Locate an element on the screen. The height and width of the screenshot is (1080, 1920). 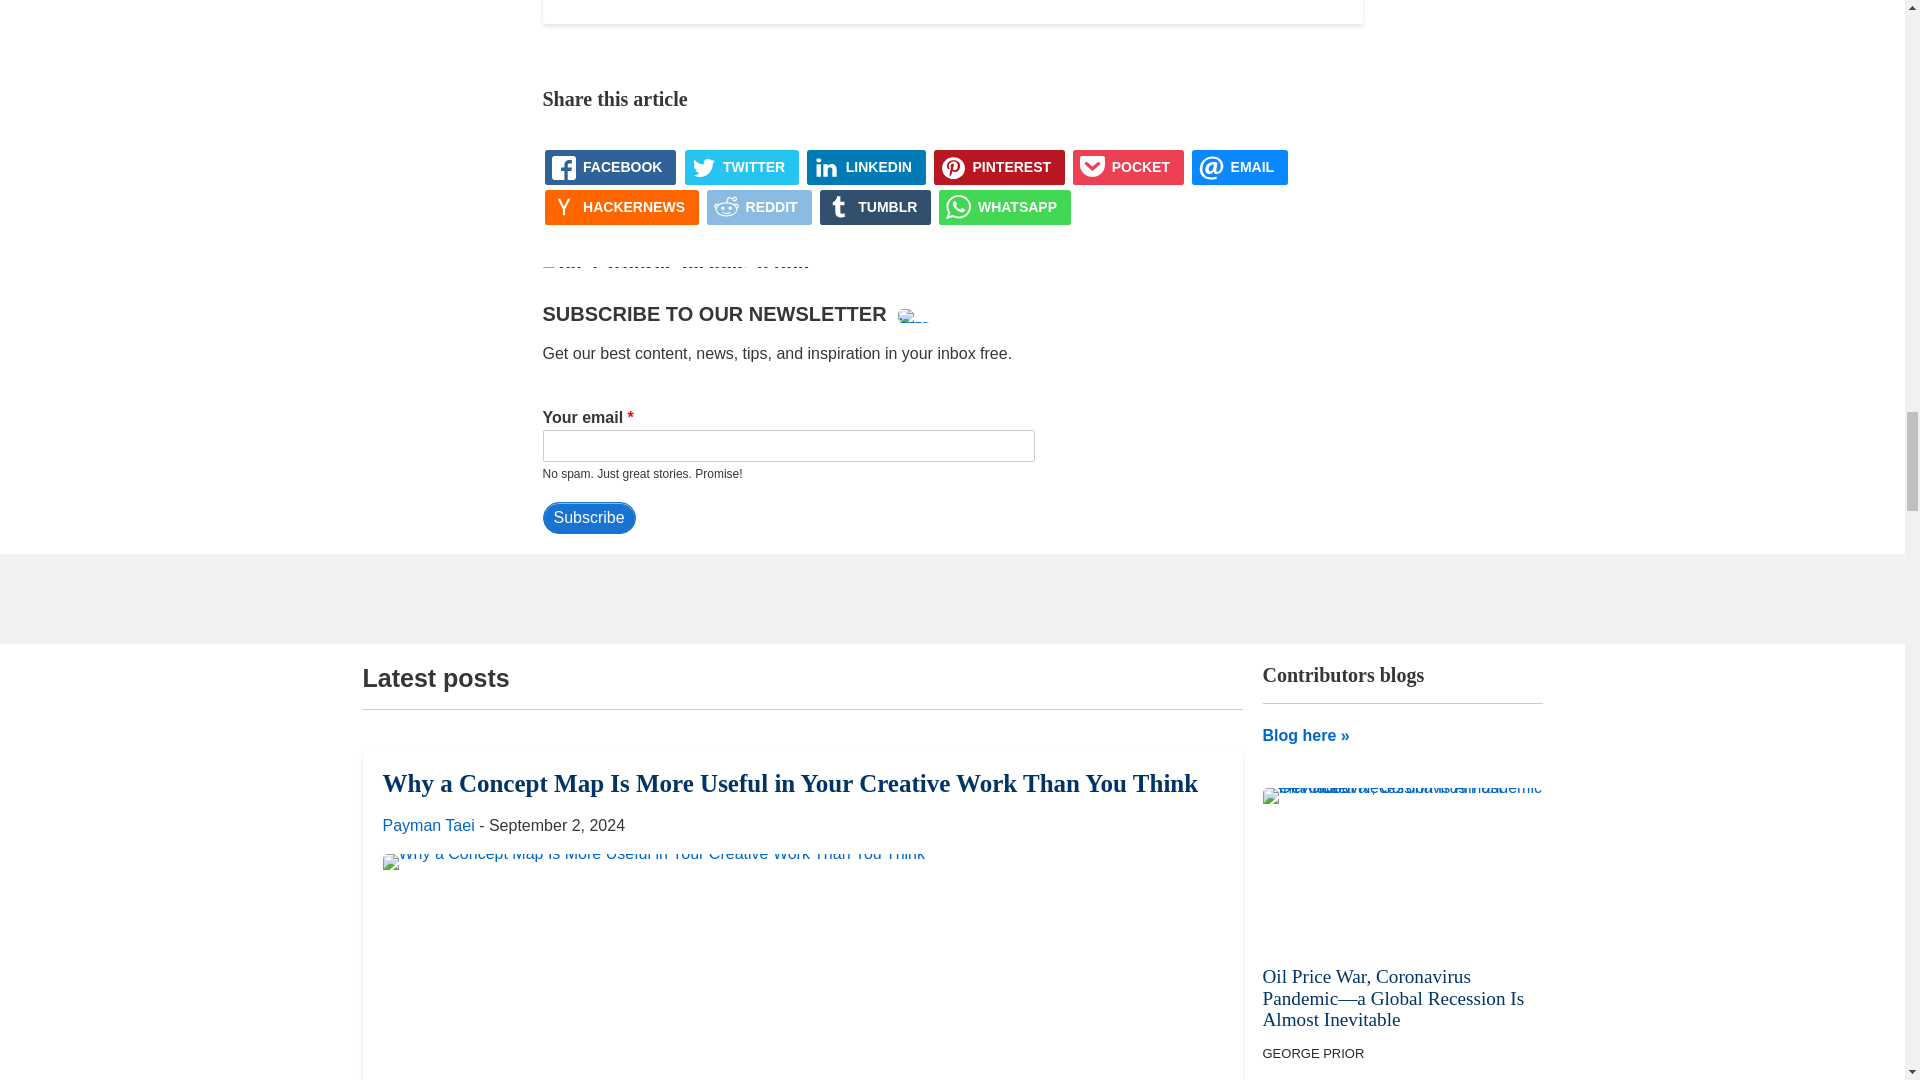
EMAIL is located at coordinates (1240, 167).